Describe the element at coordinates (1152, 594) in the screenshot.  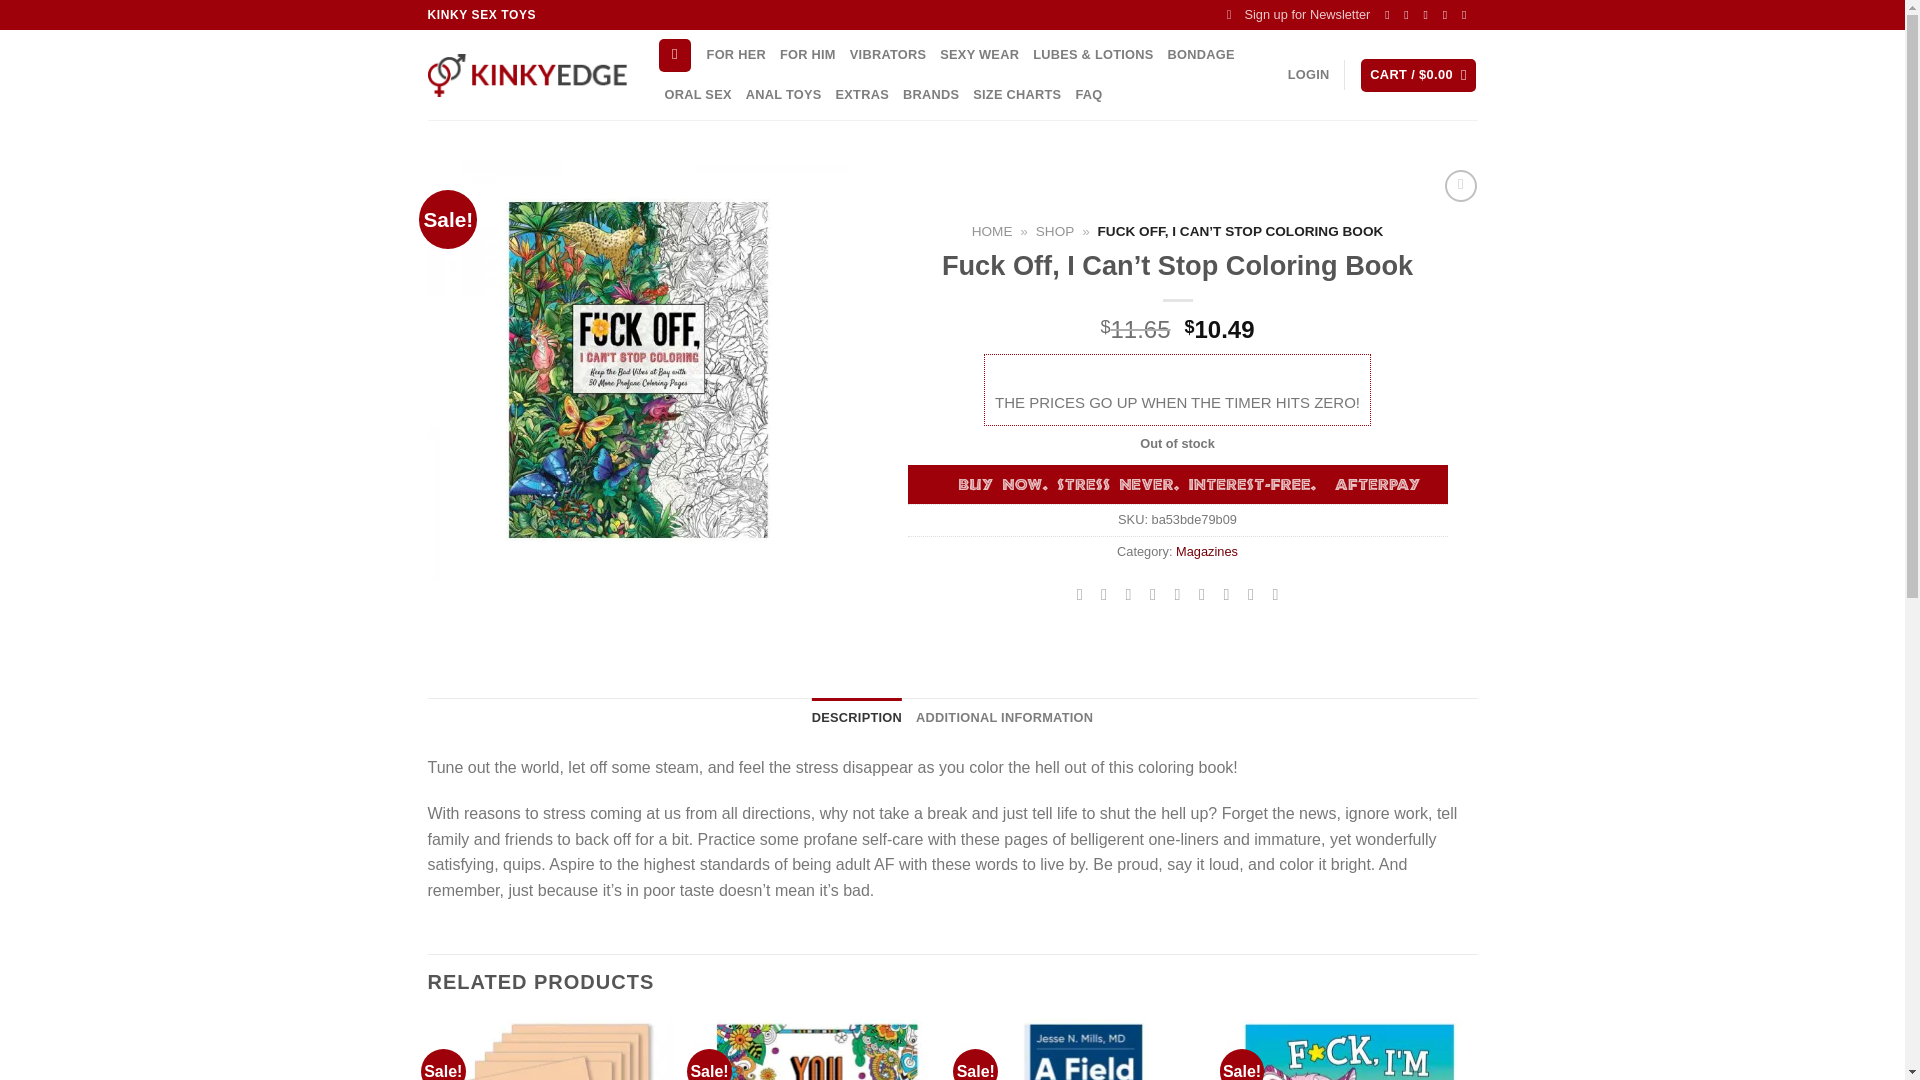
I see `Email to a Friend` at that location.